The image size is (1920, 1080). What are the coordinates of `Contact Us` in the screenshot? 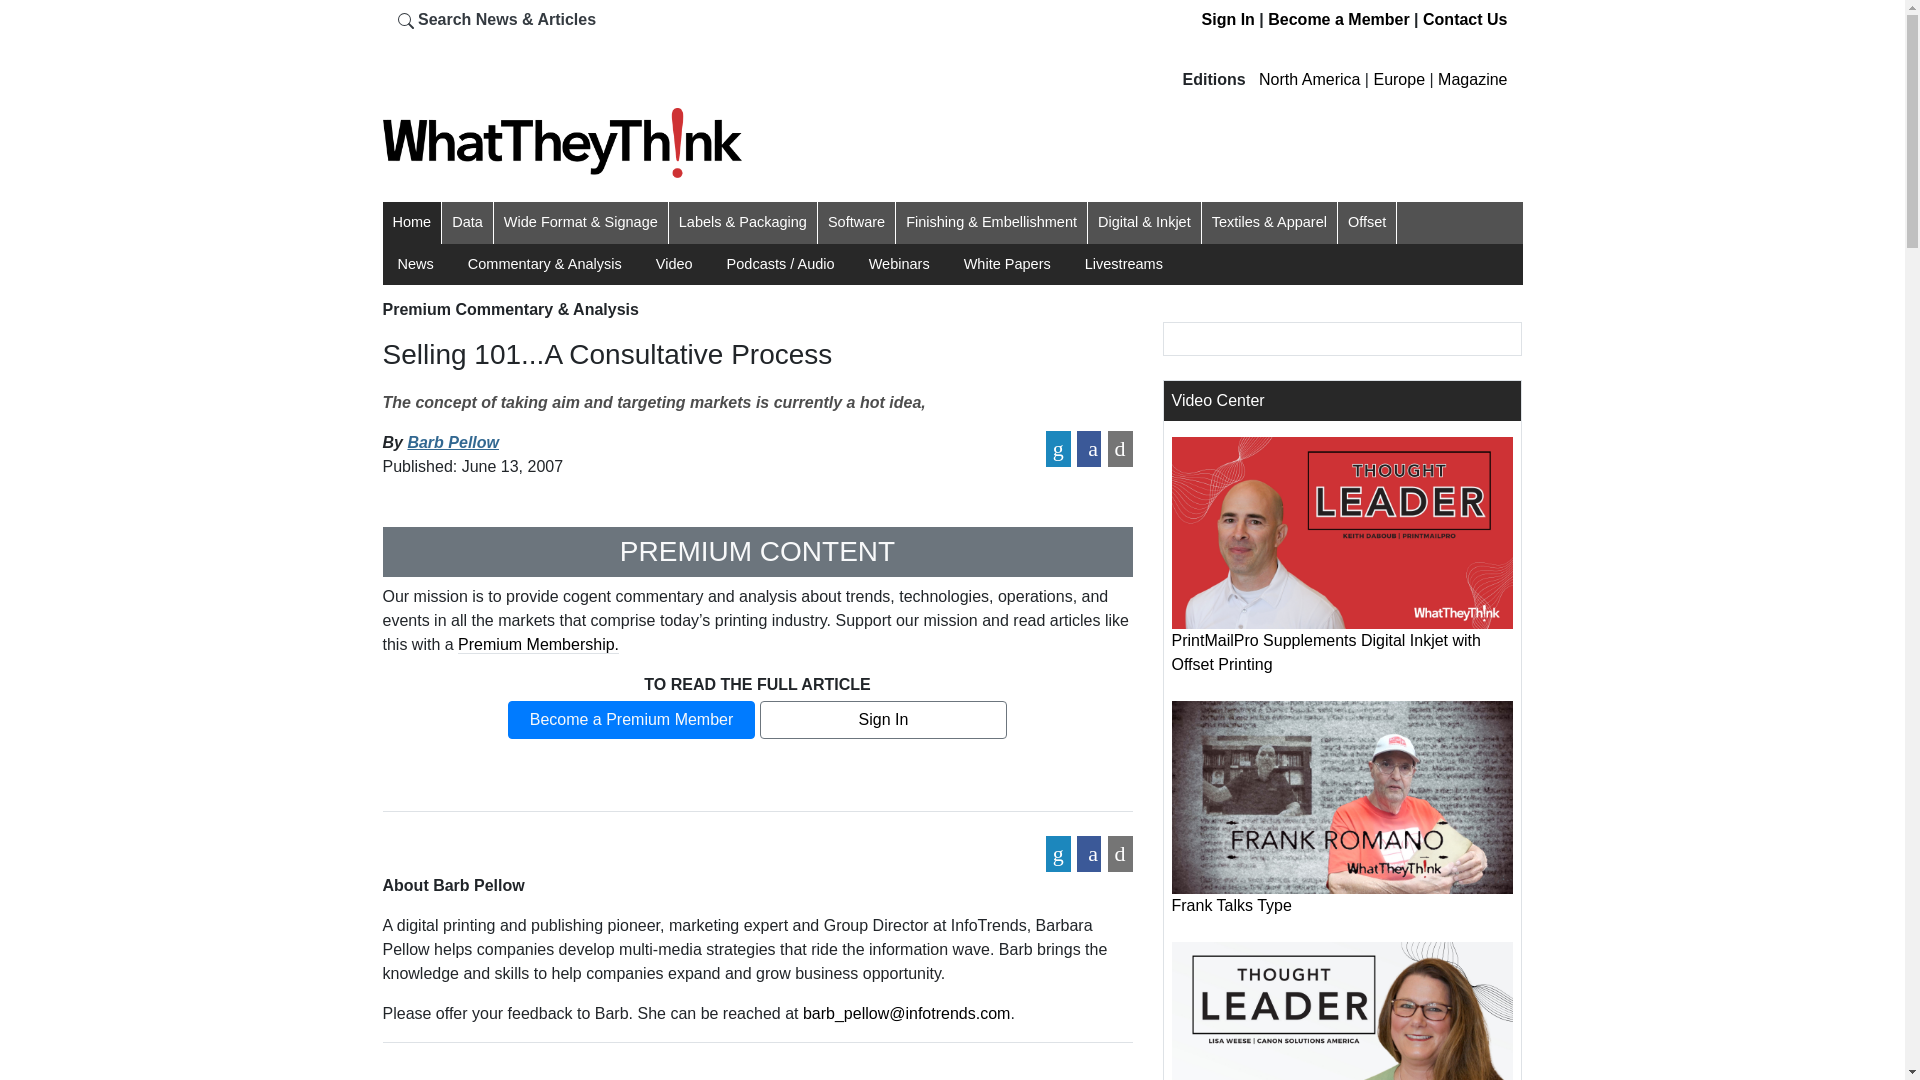 It's located at (1464, 19).